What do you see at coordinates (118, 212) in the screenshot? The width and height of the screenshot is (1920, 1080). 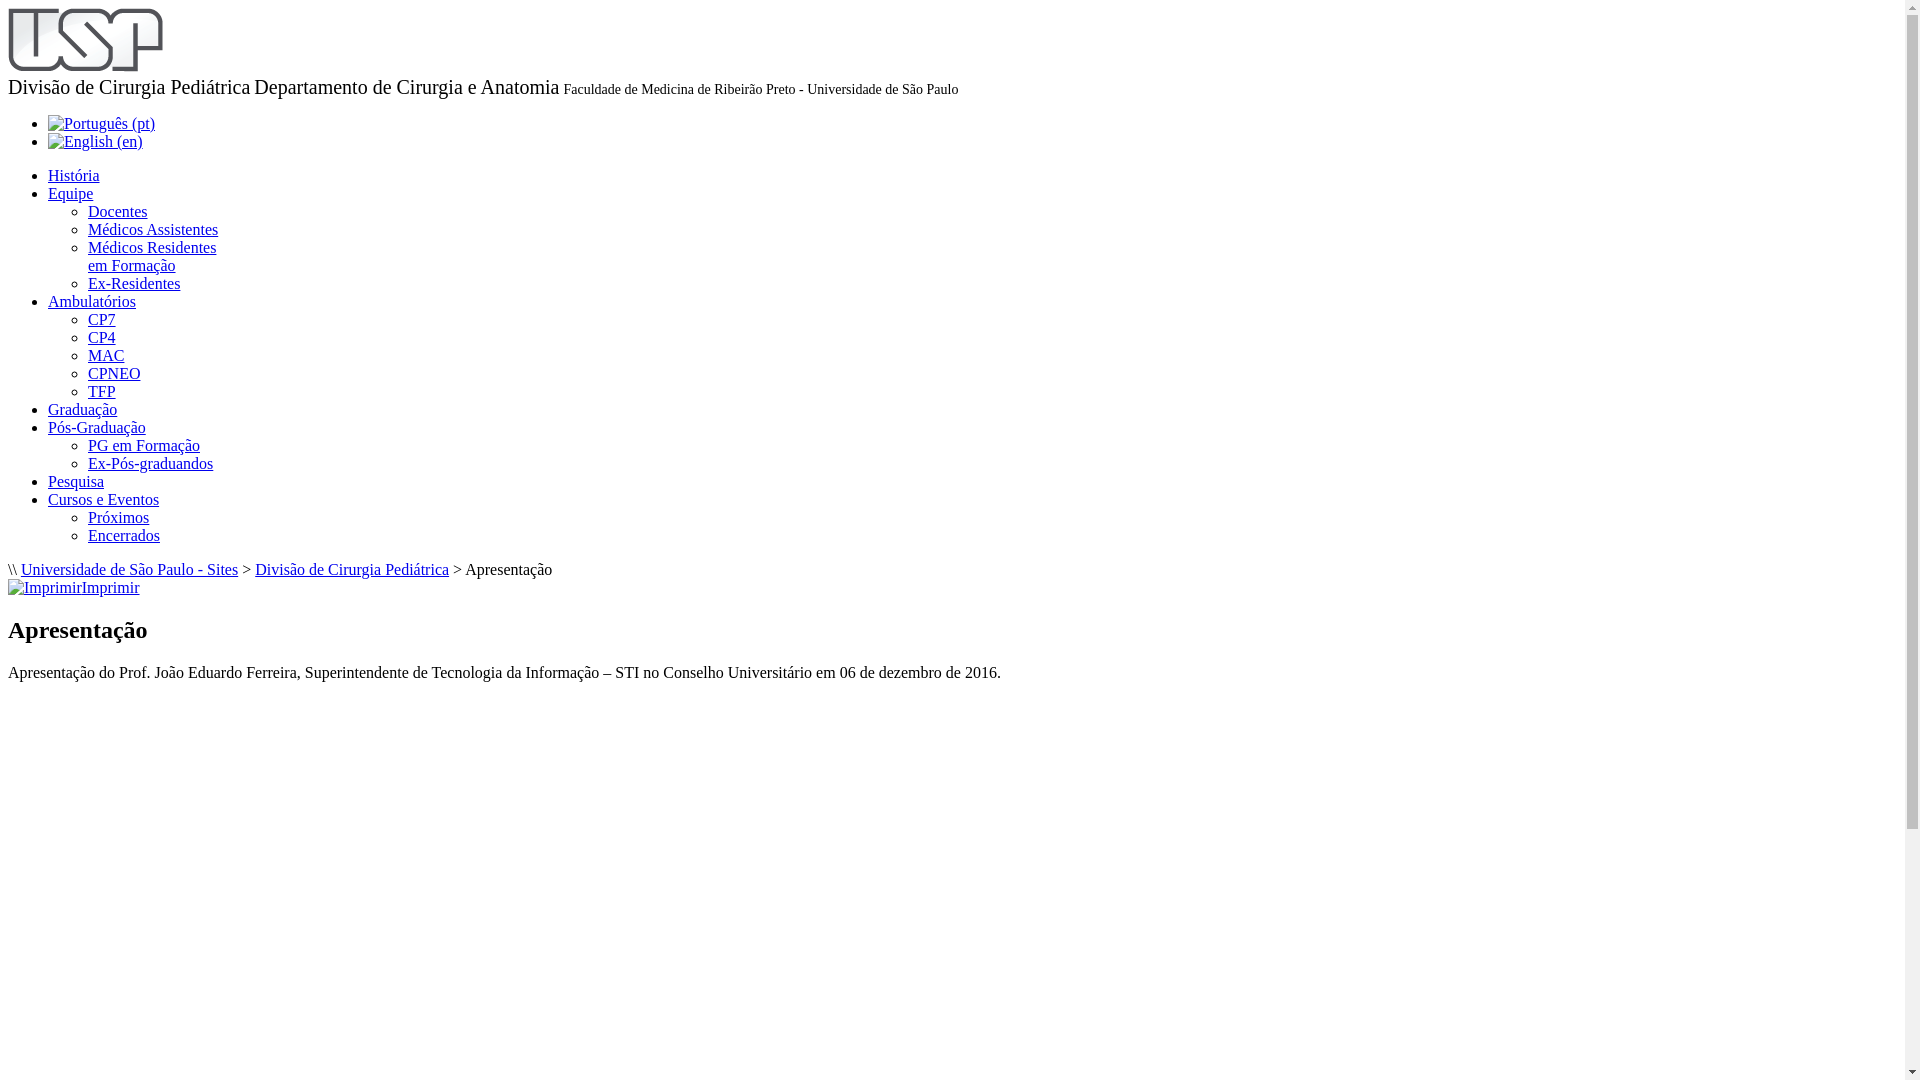 I see `Docentes` at bounding box center [118, 212].